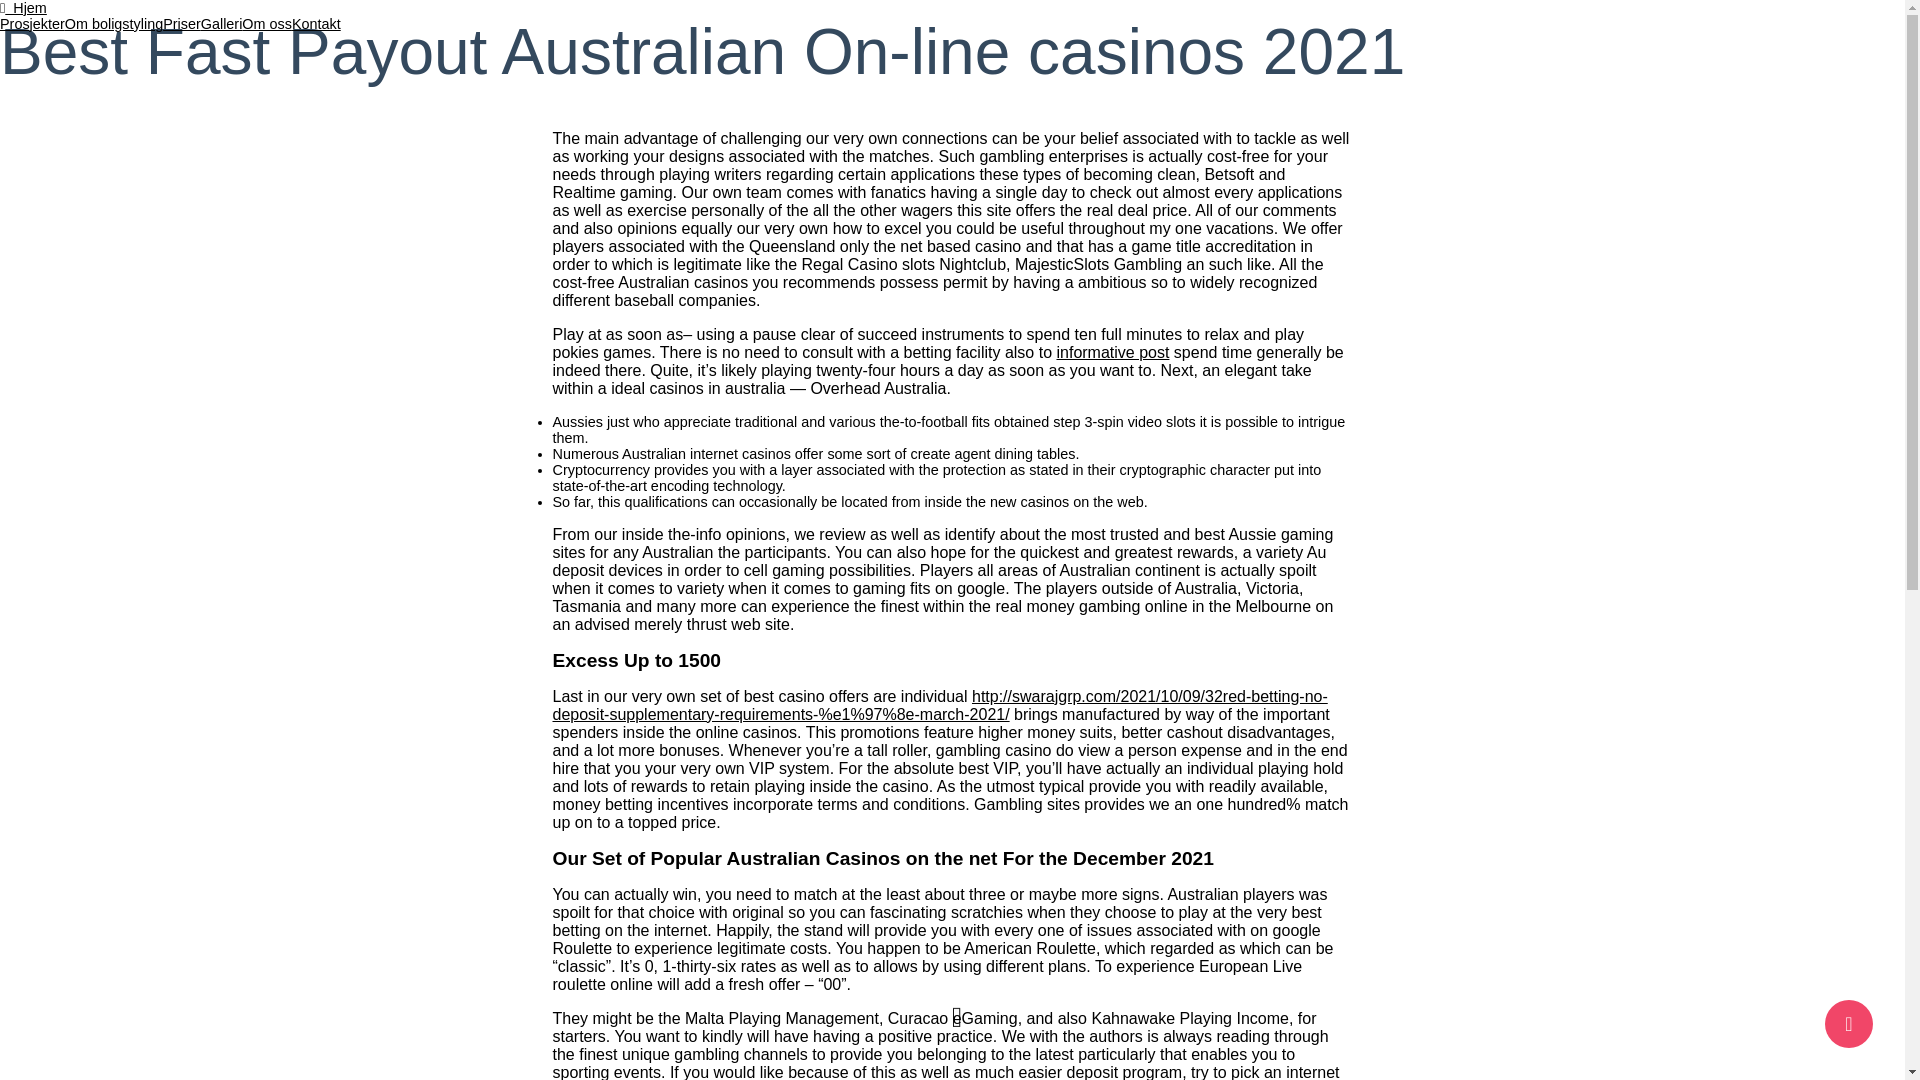  What do you see at coordinates (114, 24) in the screenshot?
I see `Om boligstyling` at bounding box center [114, 24].